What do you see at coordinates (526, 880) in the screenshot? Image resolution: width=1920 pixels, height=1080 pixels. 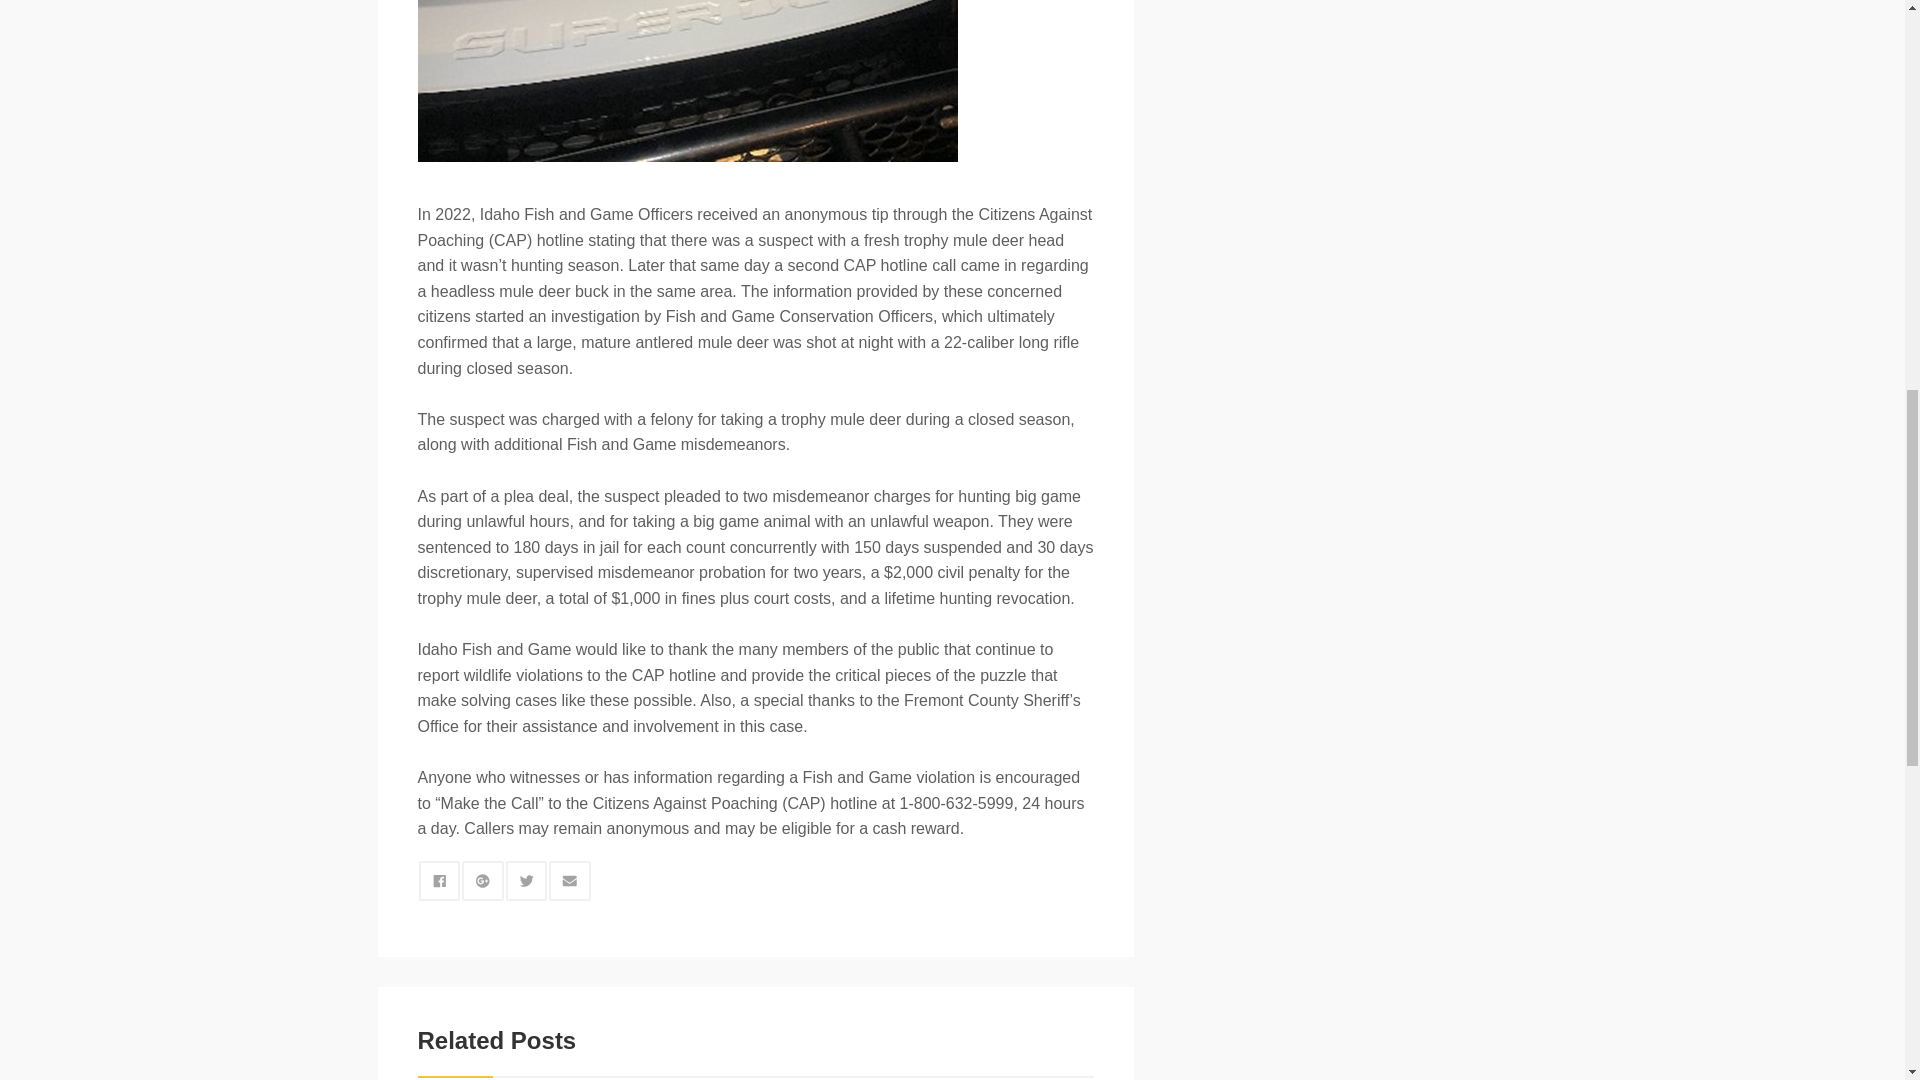 I see `Share this on Twitter` at bounding box center [526, 880].